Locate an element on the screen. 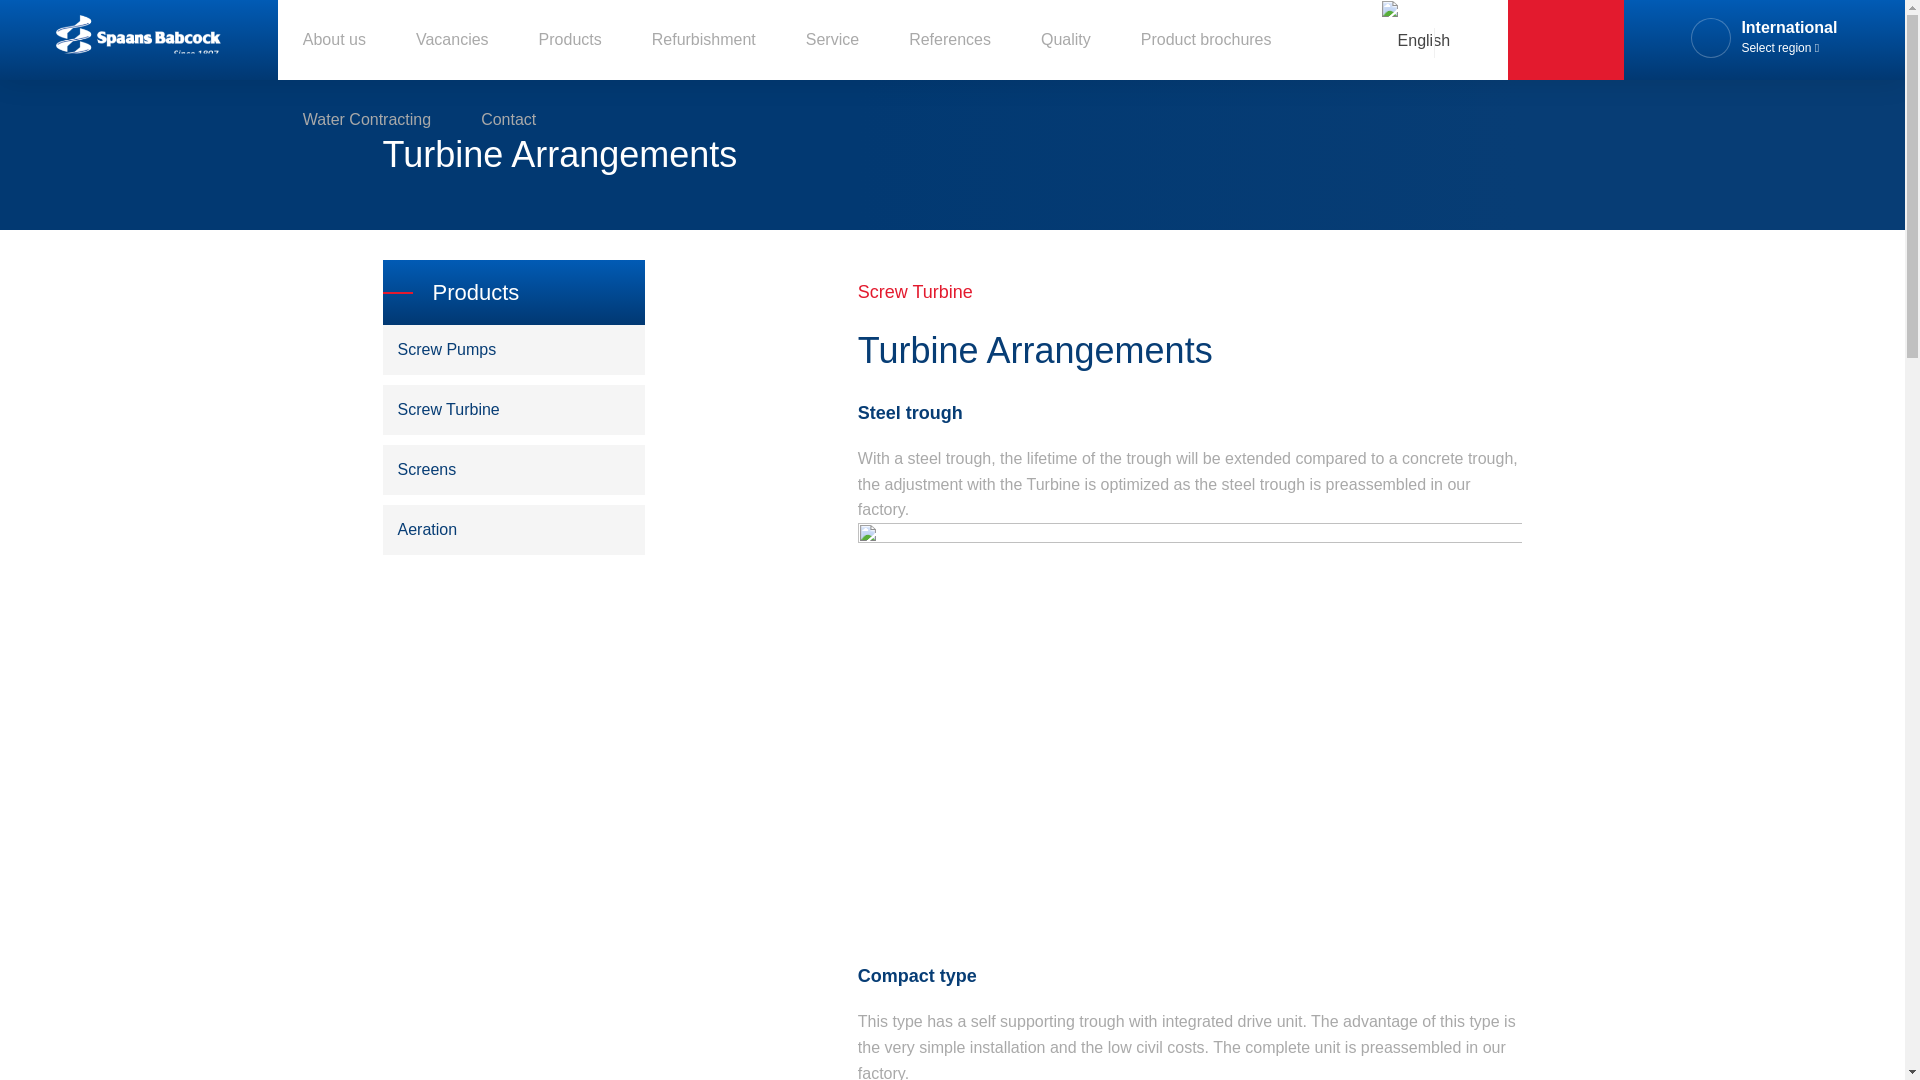 The width and height of the screenshot is (1920, 1080). Screw Pumps is located at coordinates (514, 350).